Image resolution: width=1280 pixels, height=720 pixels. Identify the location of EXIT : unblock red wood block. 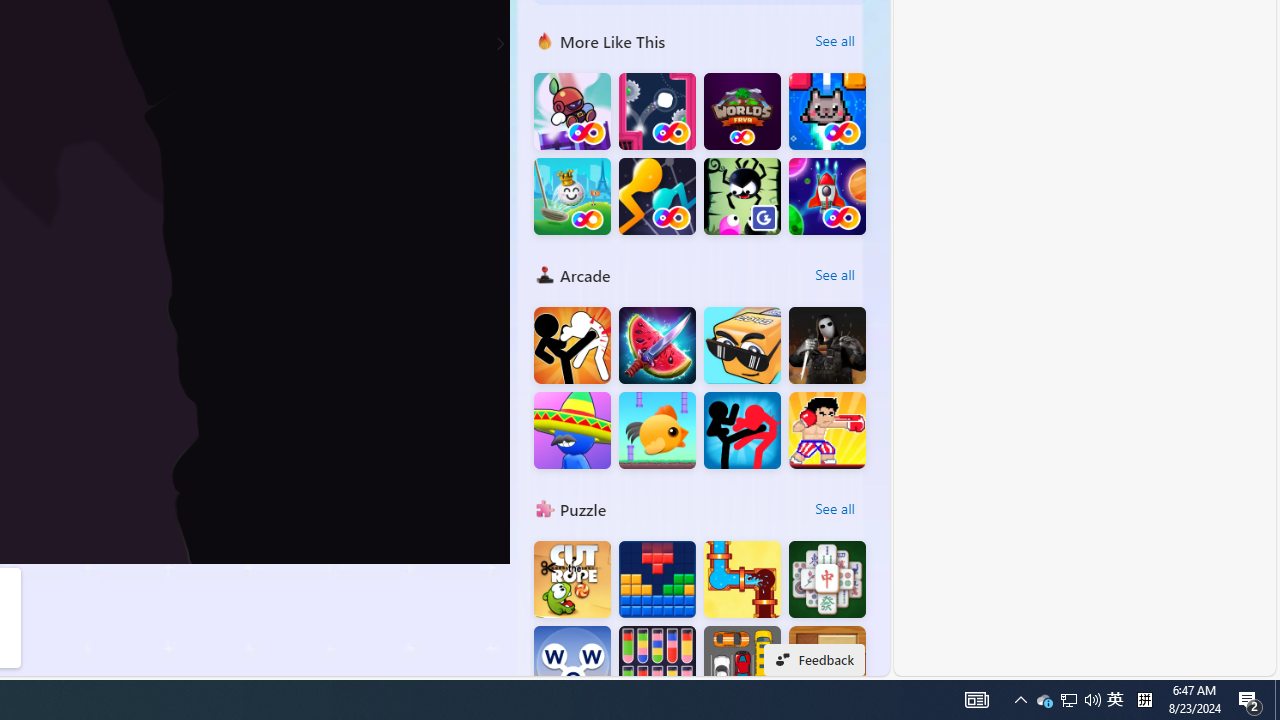
(827, 664).